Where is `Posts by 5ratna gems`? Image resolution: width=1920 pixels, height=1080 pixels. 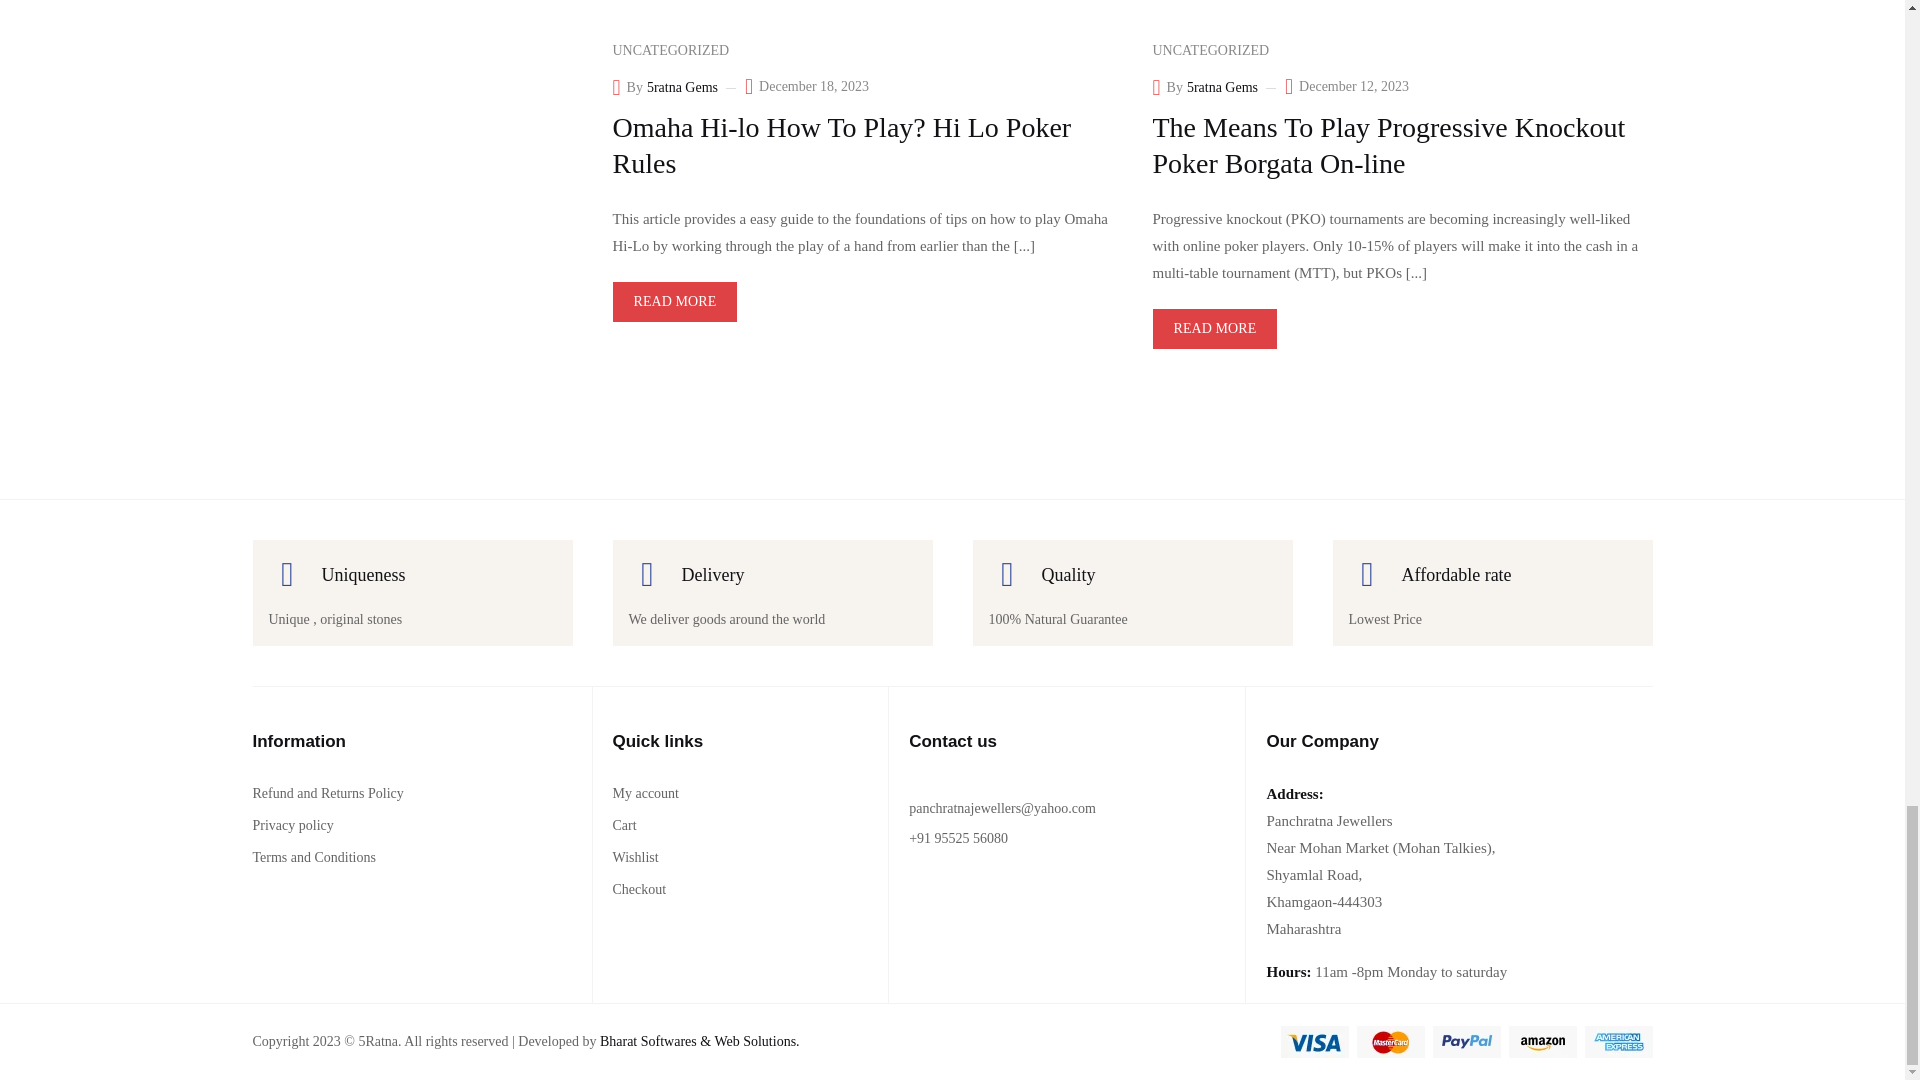
Posts by 5ratna gems is located at coordinates (682, 88).